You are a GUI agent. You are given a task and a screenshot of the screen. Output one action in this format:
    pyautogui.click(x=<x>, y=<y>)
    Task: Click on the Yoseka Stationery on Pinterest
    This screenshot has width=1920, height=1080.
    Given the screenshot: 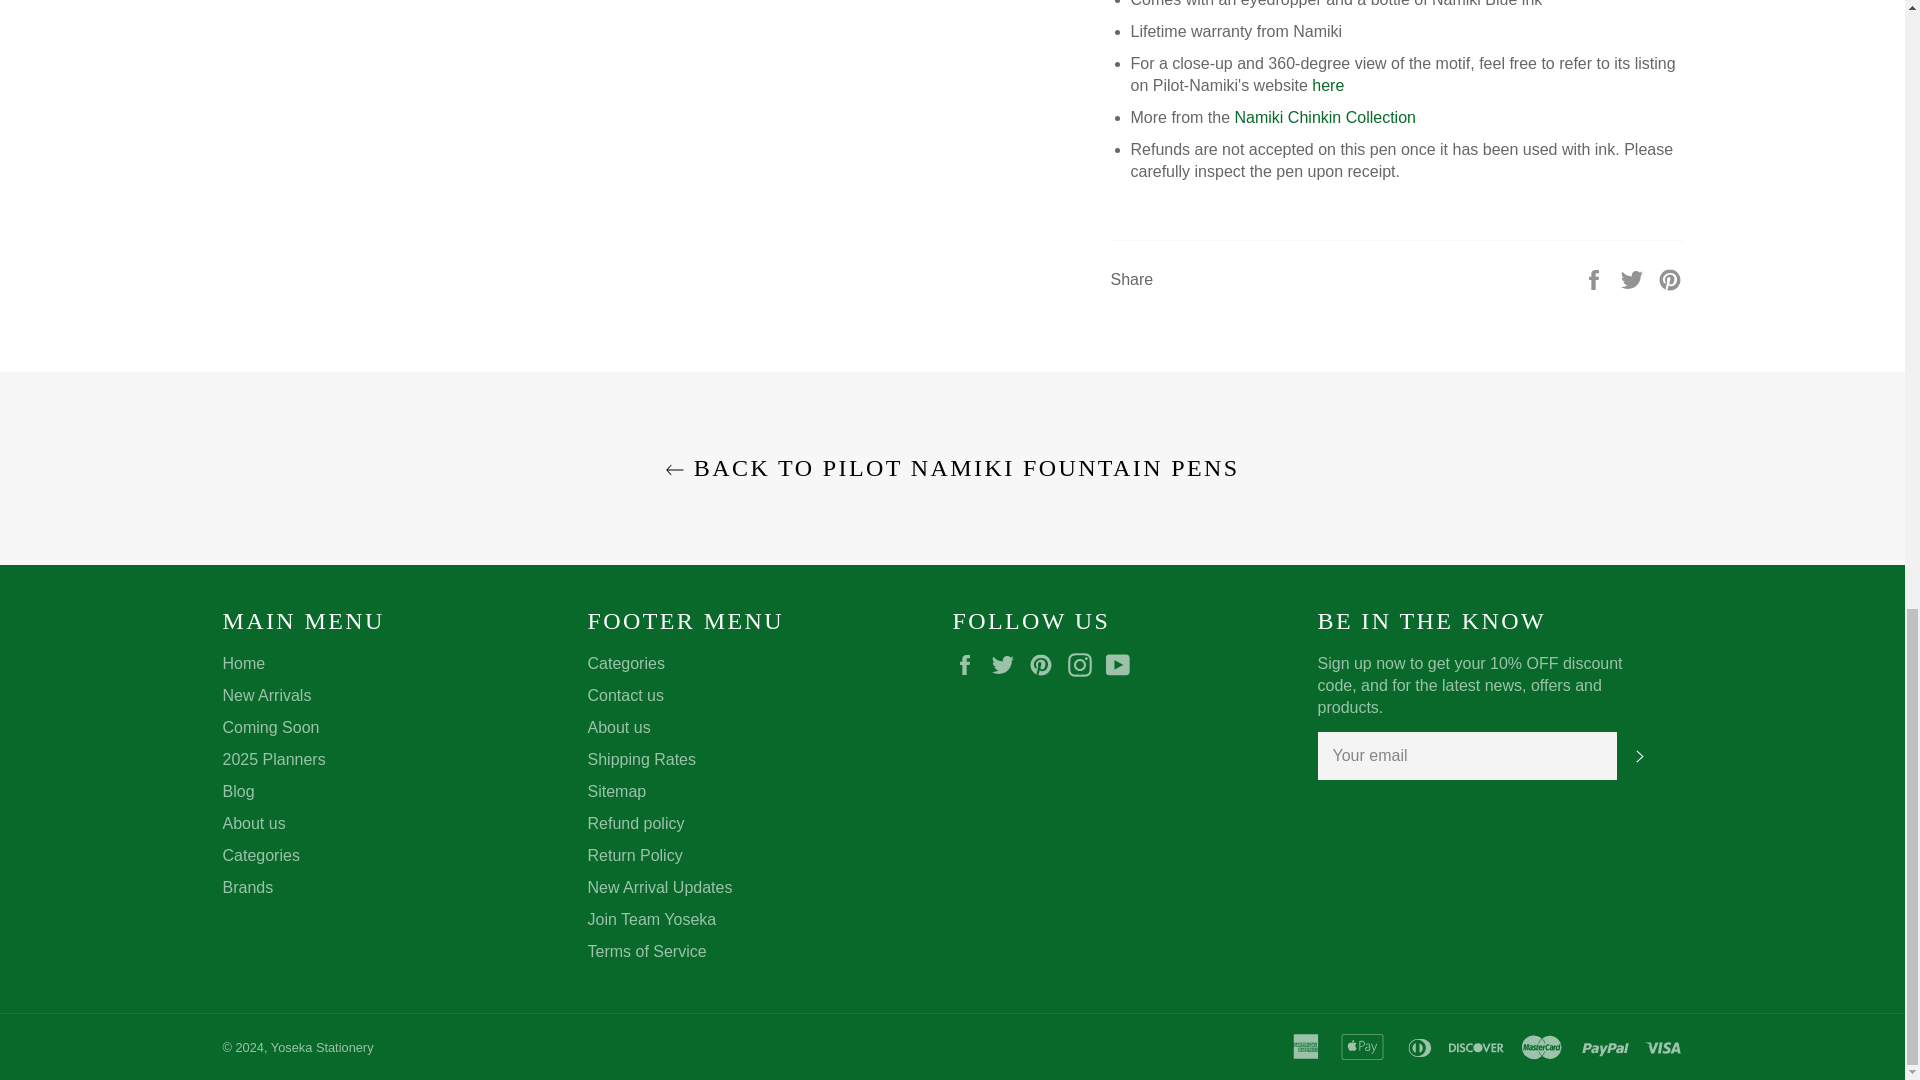 What is the action you would take?
    pyautogui.click(x=1046, y=665)
    